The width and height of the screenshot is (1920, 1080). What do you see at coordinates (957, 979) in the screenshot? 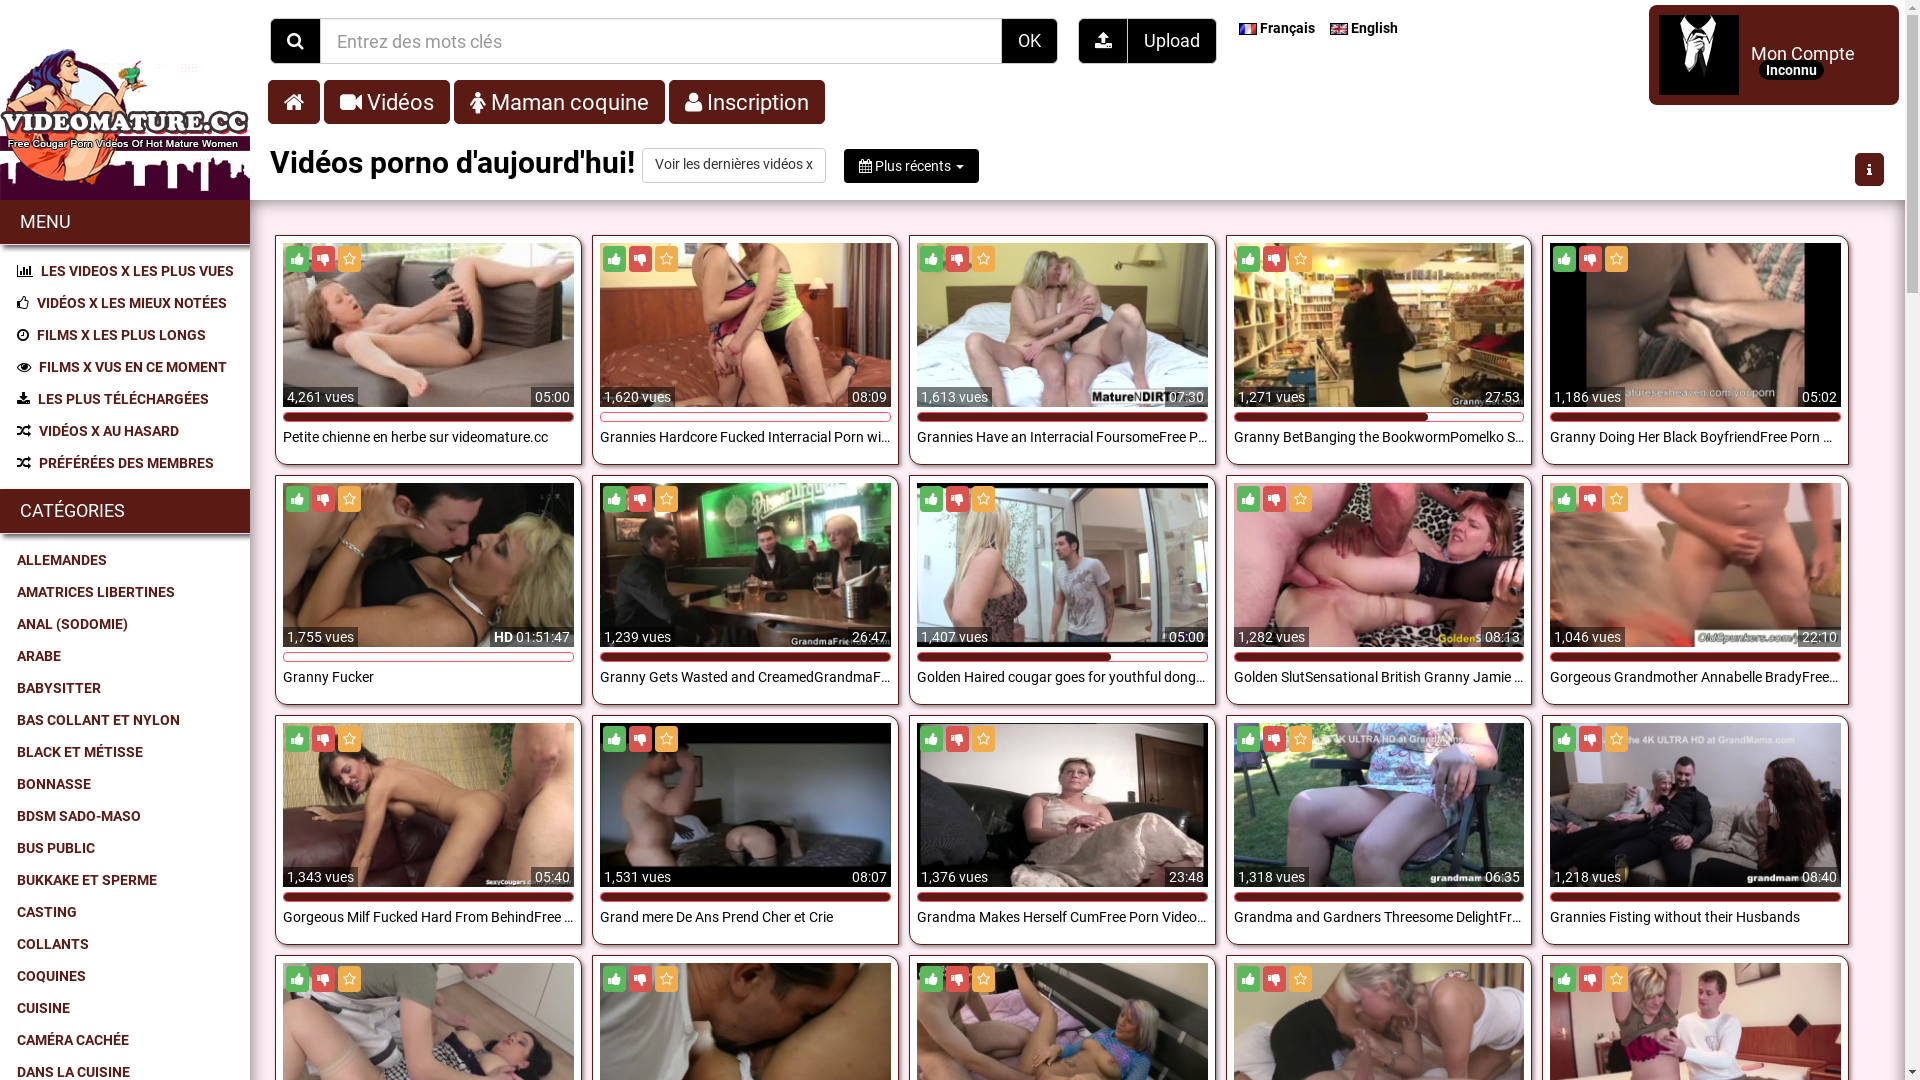
I see `Voter contre` at bounding box center [957, 979].